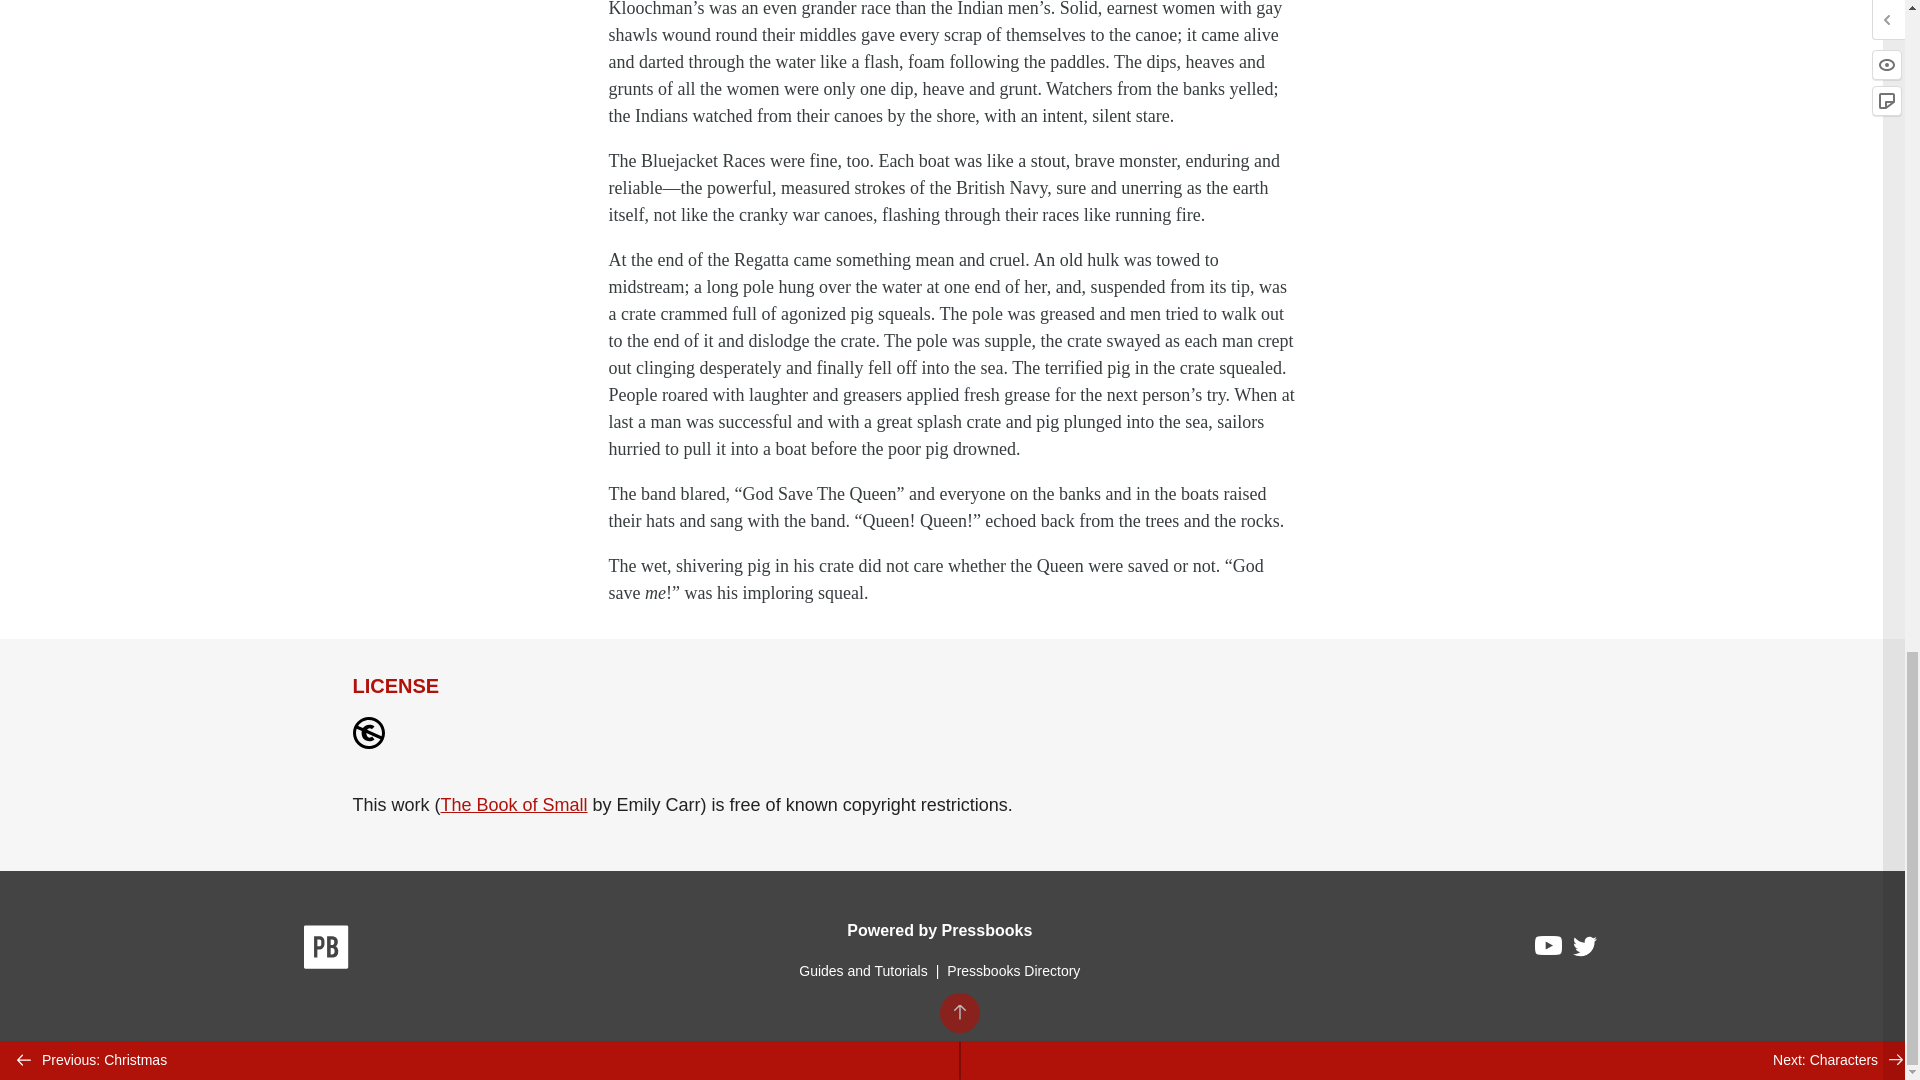  Describe the element at coordinates (514, 804) in the screenshot. I see `The Book of Small` at that location.